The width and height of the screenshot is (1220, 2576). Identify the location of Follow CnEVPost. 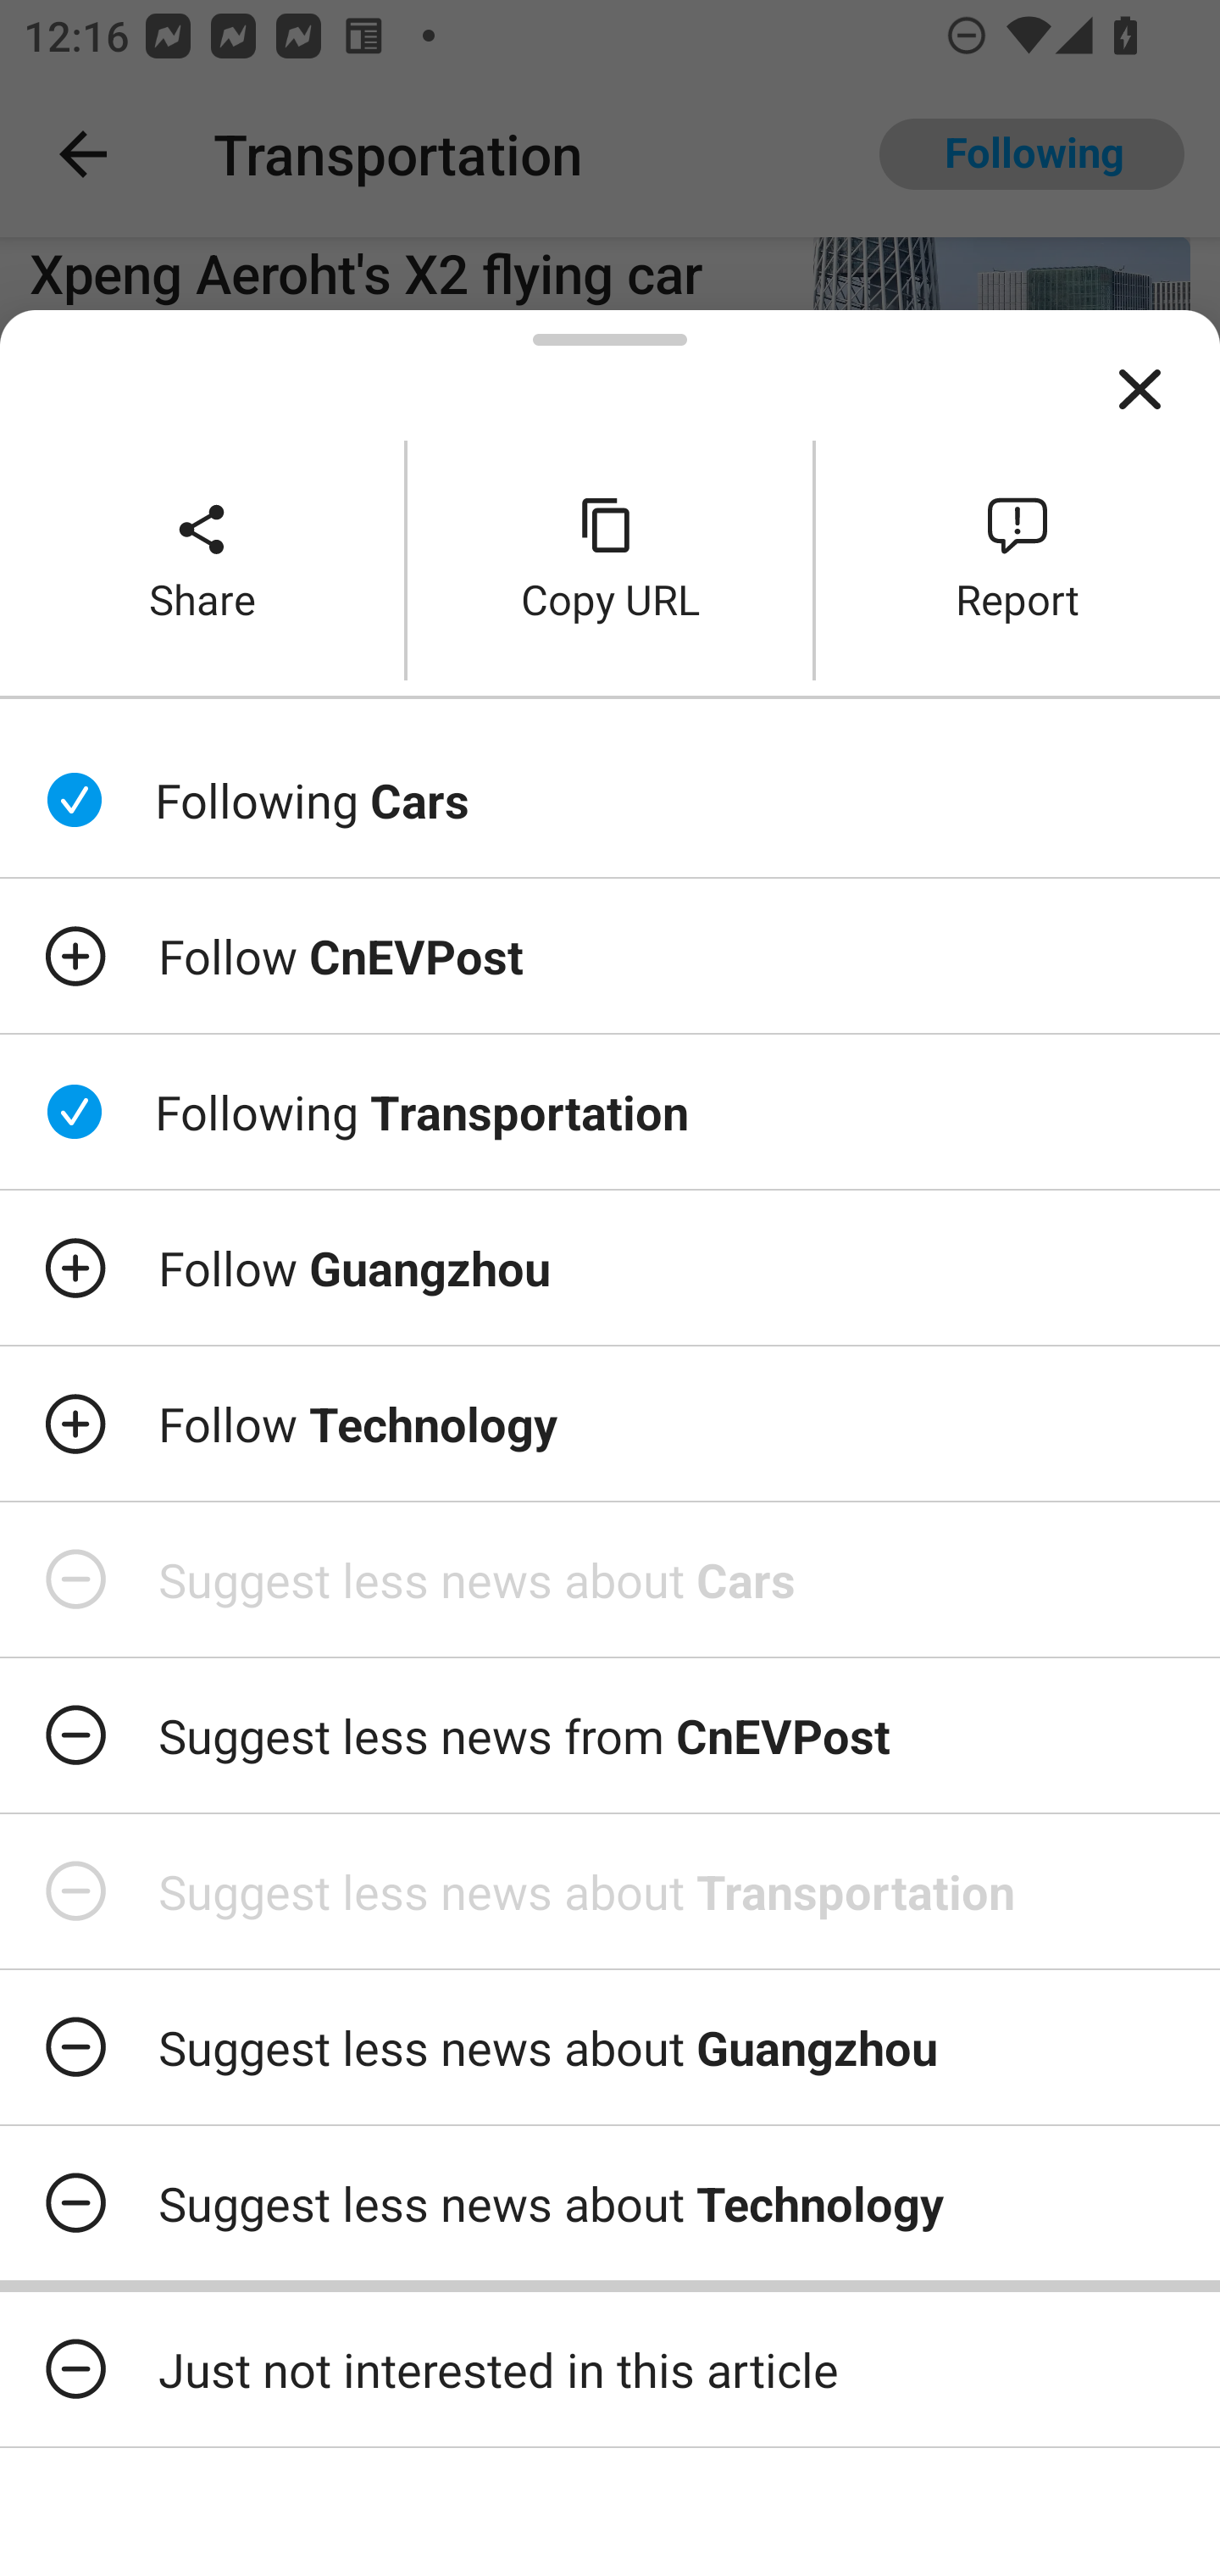
(610, 956).